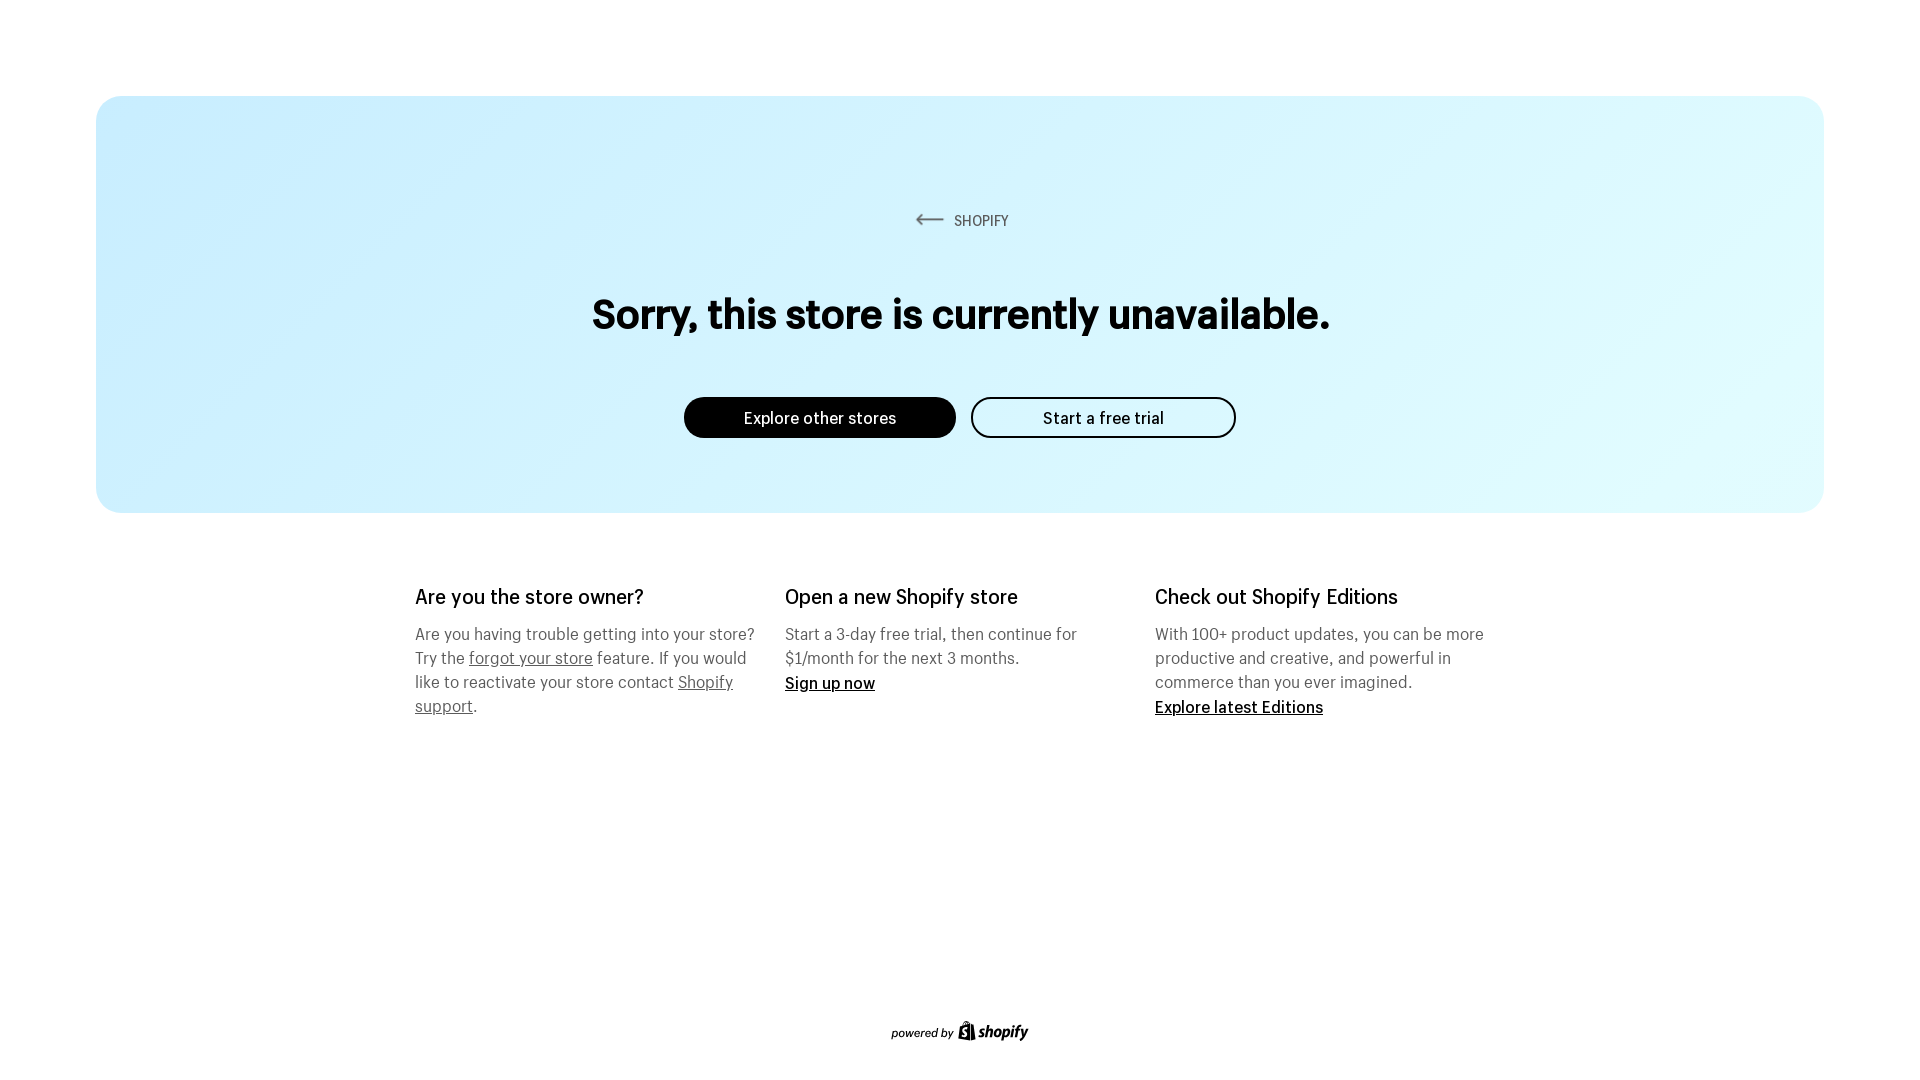 Image resolution: width=1920 pixels, height=1080 pixels. I want to click on Explore latest Editions, so click(1239, 706).